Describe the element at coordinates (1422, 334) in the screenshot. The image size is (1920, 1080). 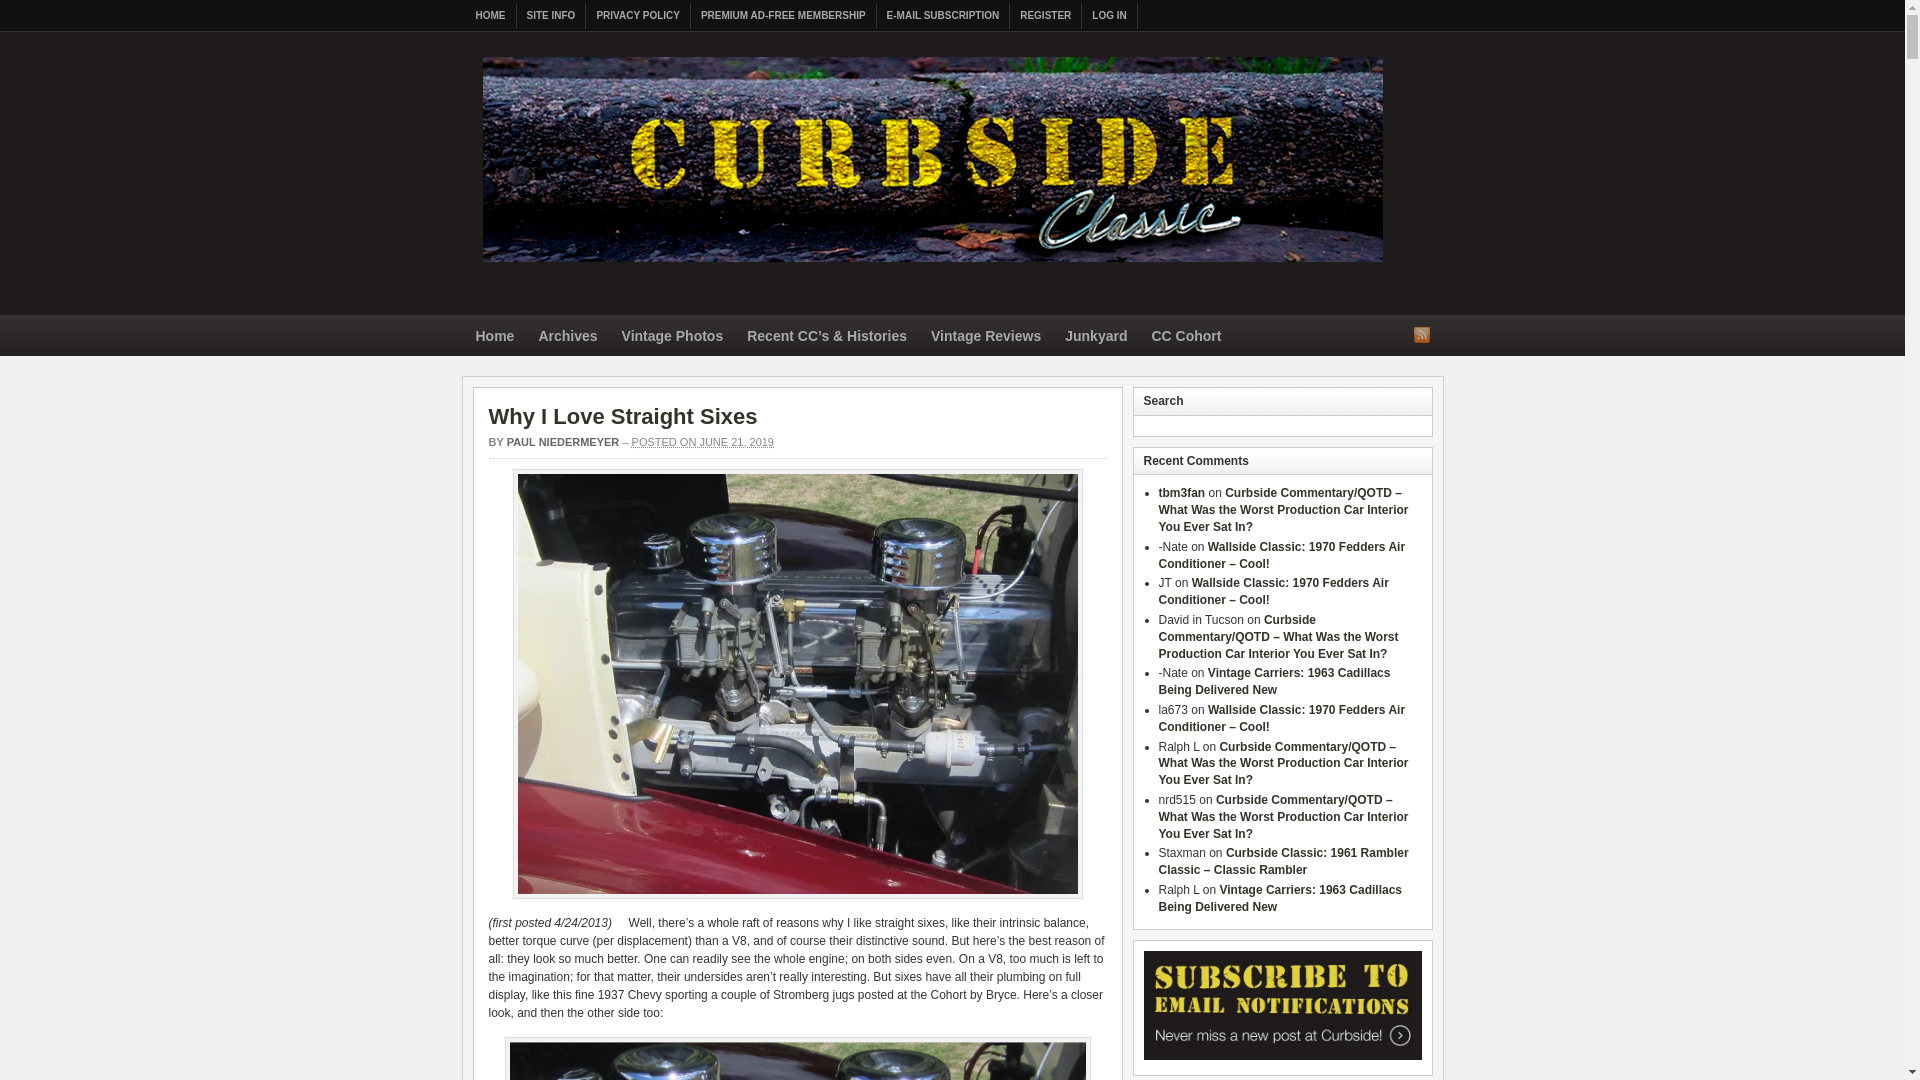
I see `Curbside Classic RSS Feed` at that location.